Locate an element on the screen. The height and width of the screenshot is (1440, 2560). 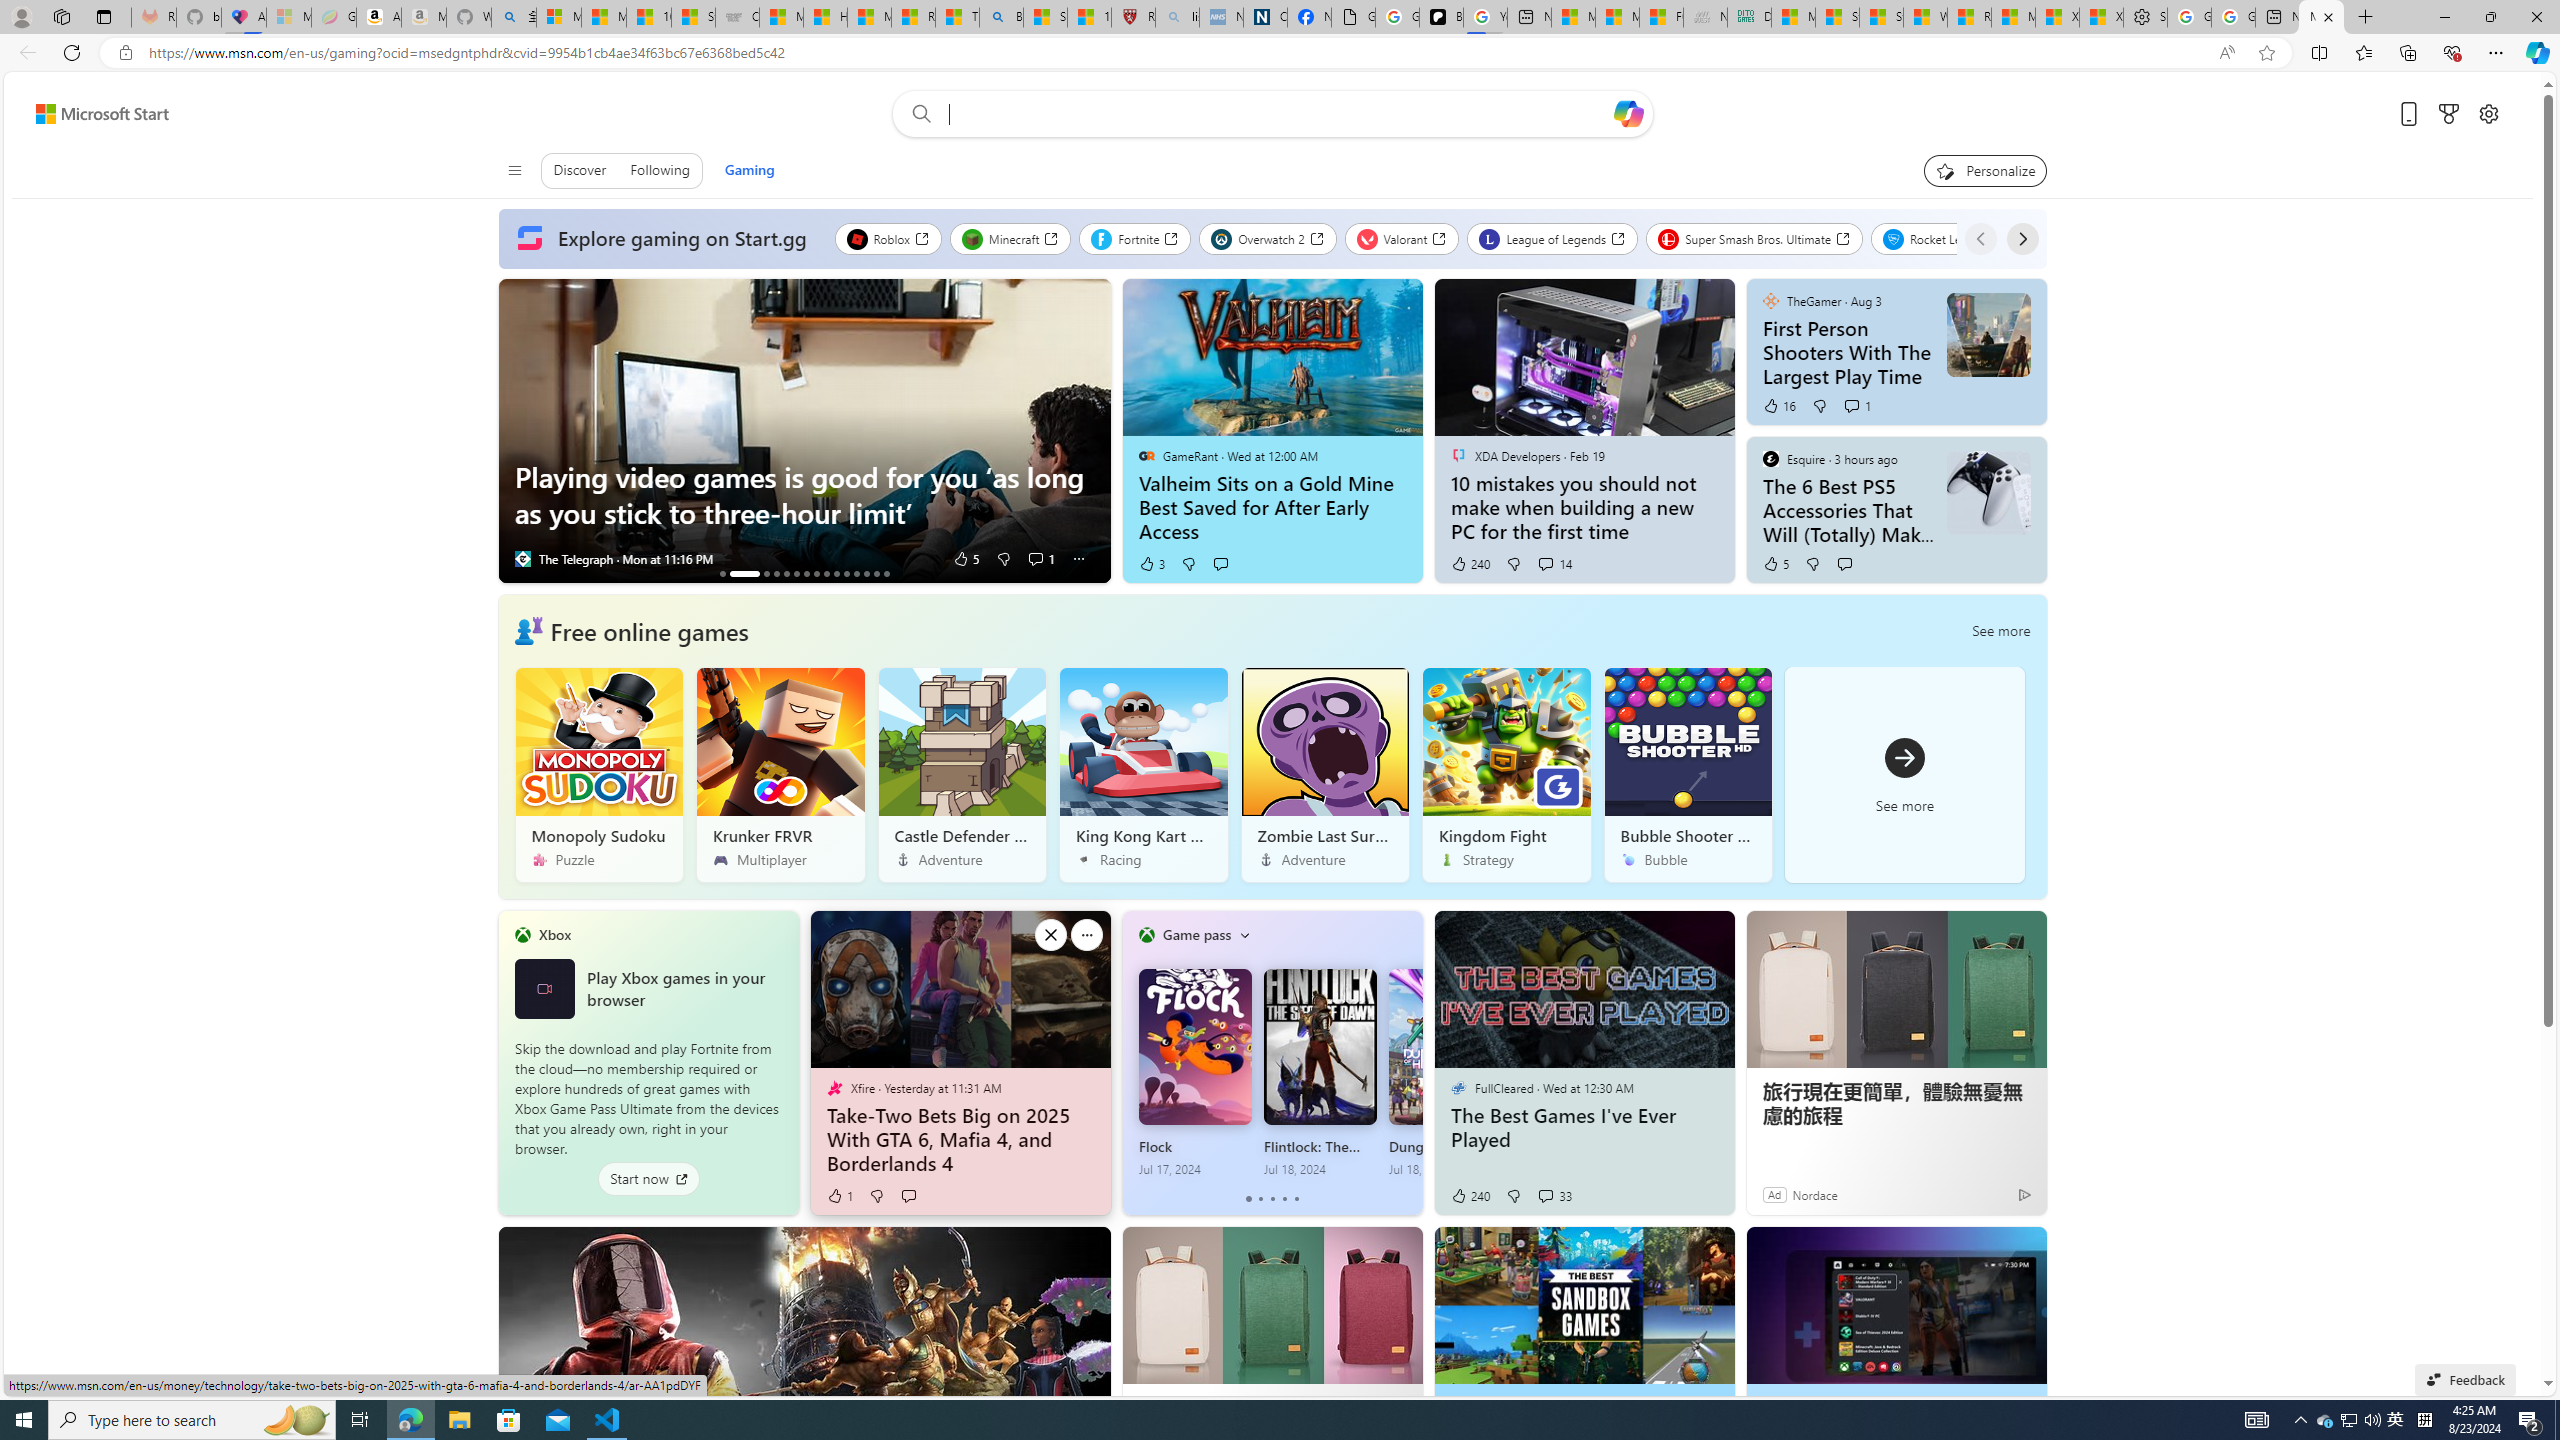
Where Will Nvidia Stock Be in 3 Years? is located at coordinates (776, 574).